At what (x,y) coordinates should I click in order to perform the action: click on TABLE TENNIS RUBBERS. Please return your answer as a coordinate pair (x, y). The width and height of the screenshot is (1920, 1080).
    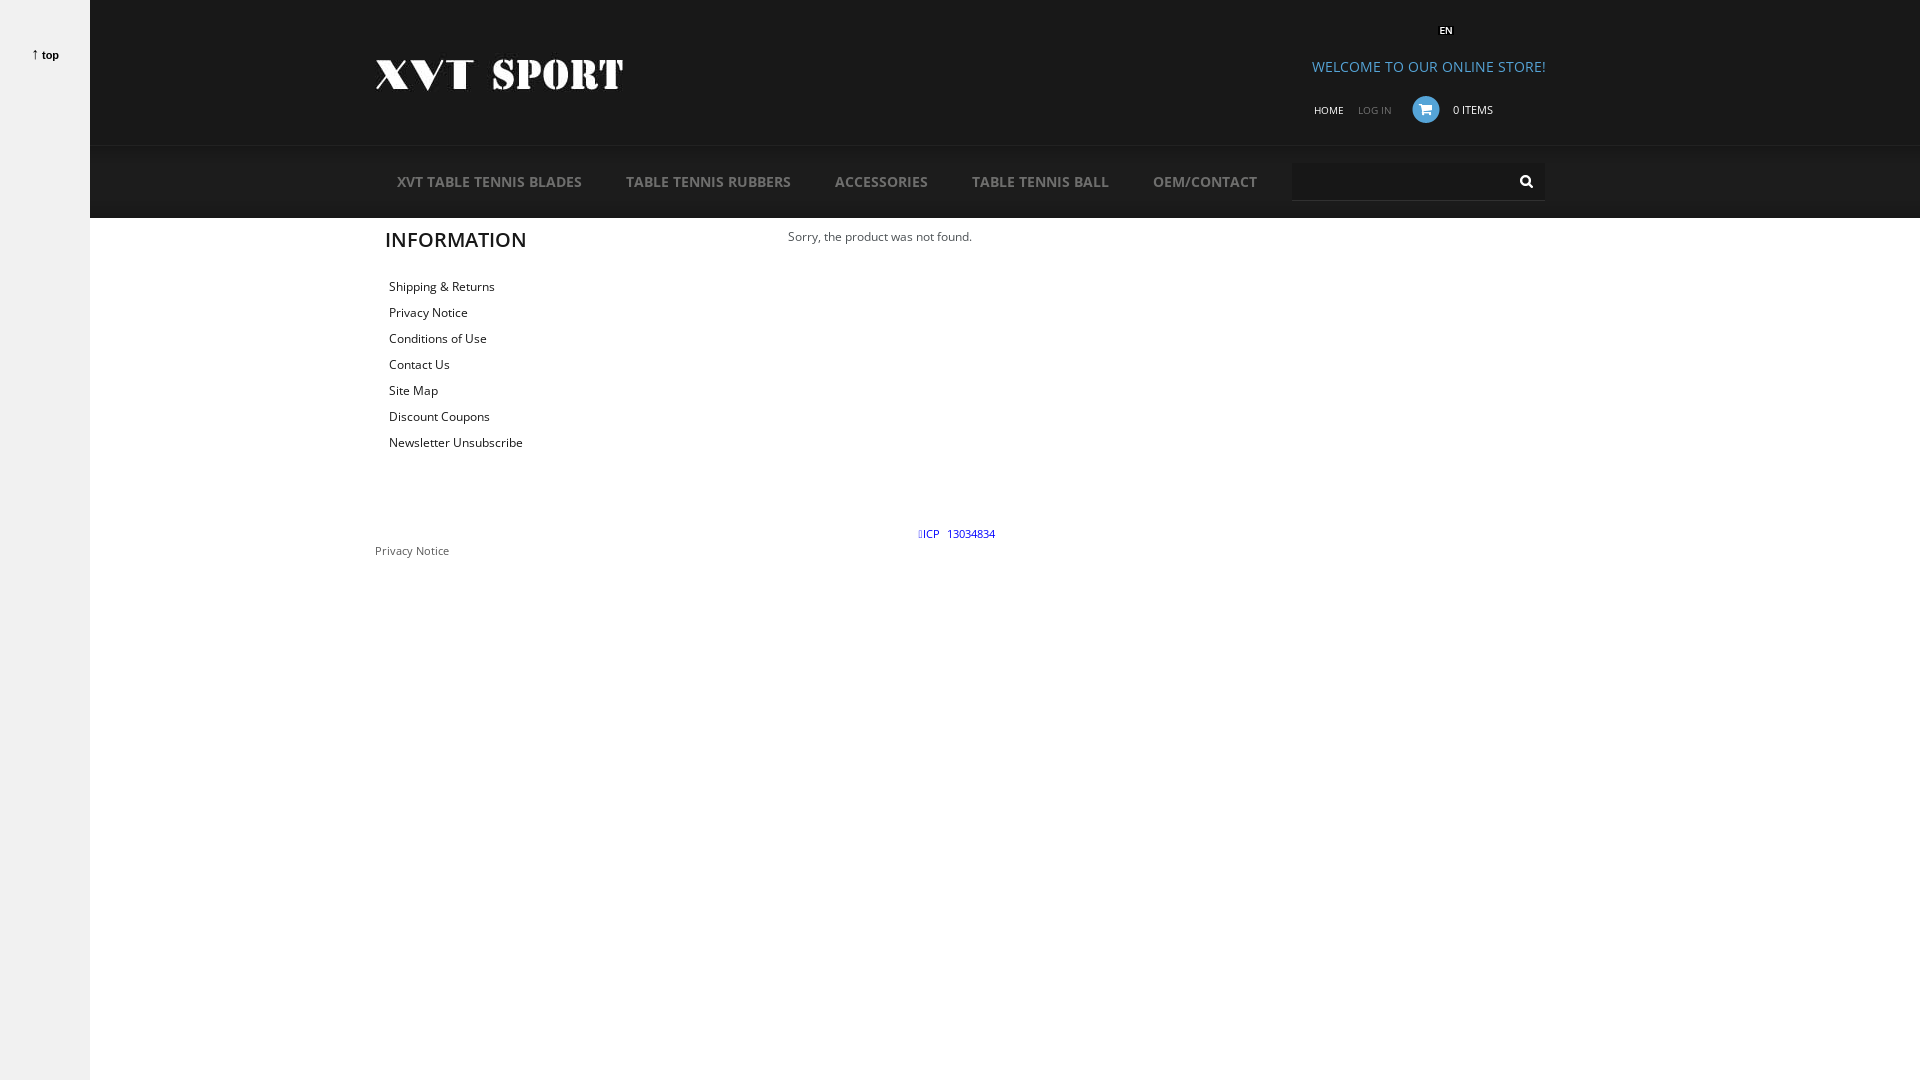
    Looking at the image, I should click on (708, 182).